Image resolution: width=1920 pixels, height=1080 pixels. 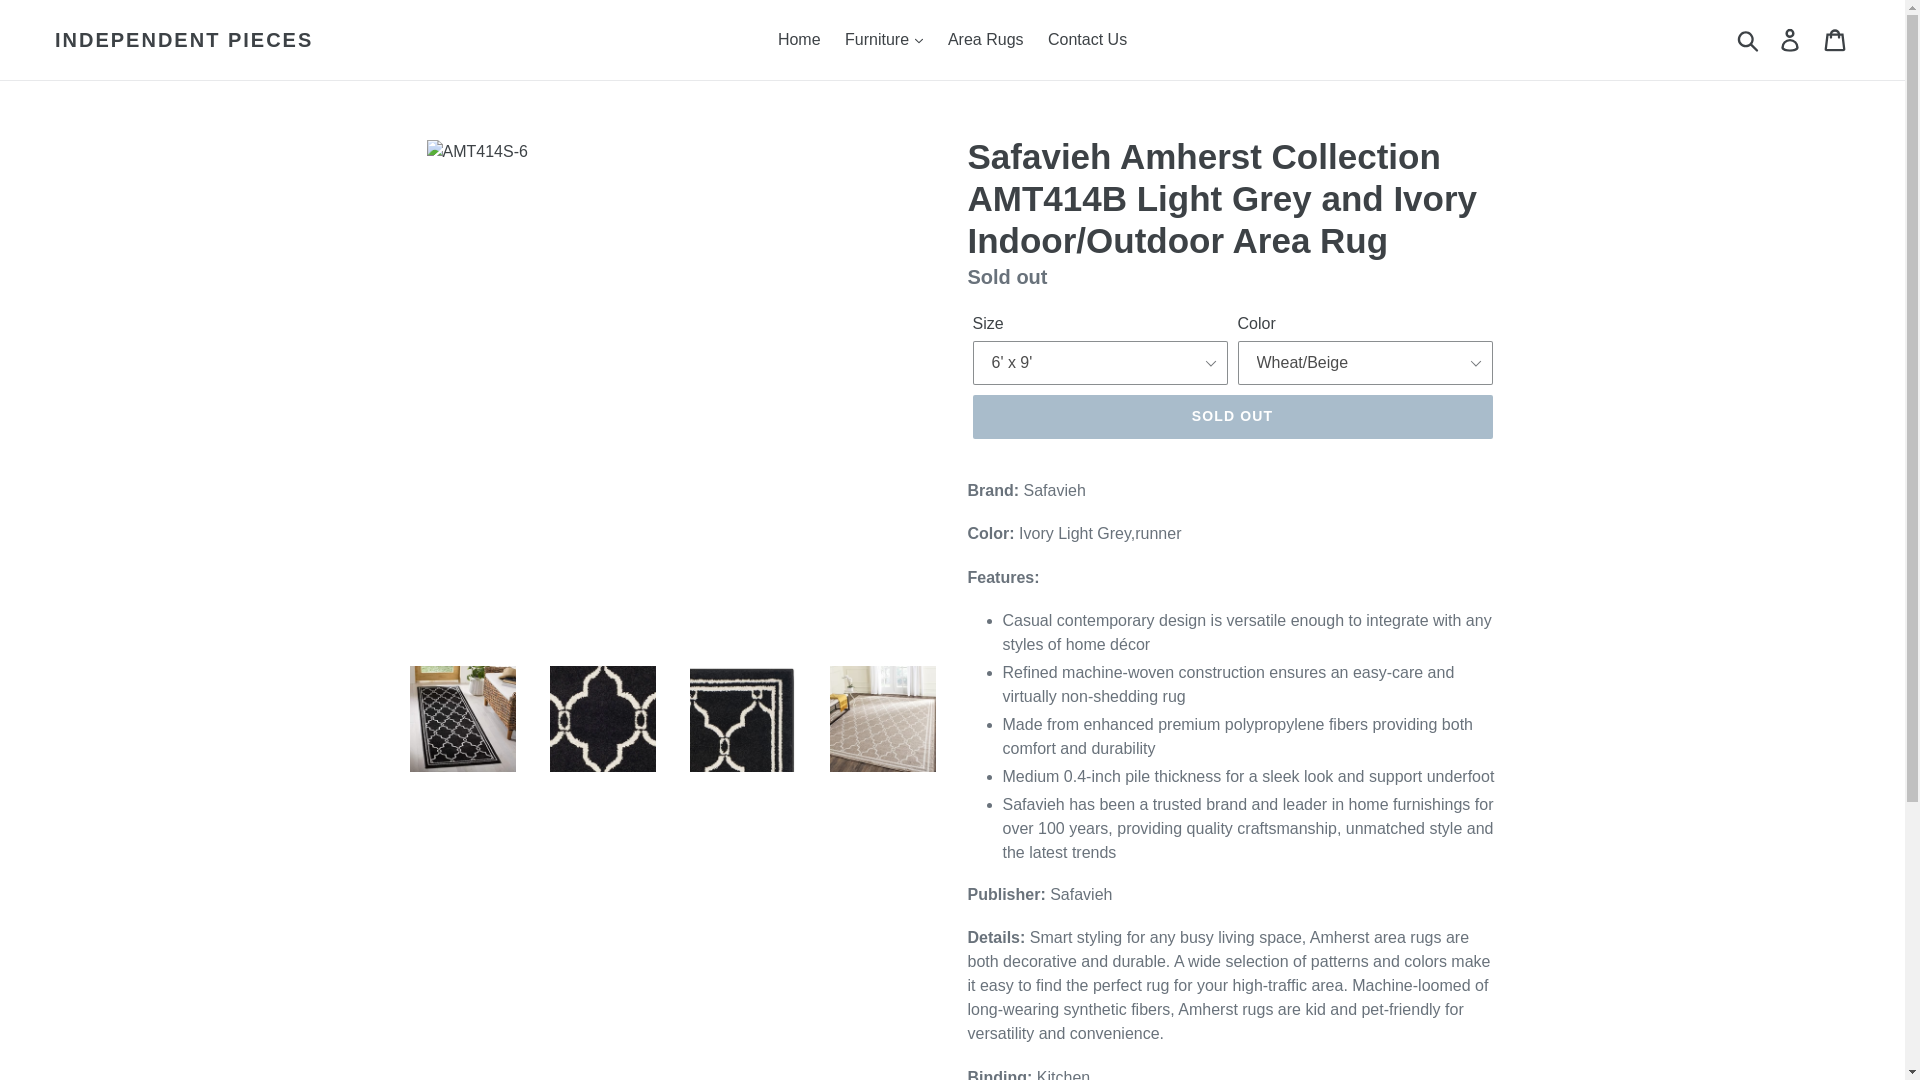 I want to click on Cart, so click(x=1836, y=40).